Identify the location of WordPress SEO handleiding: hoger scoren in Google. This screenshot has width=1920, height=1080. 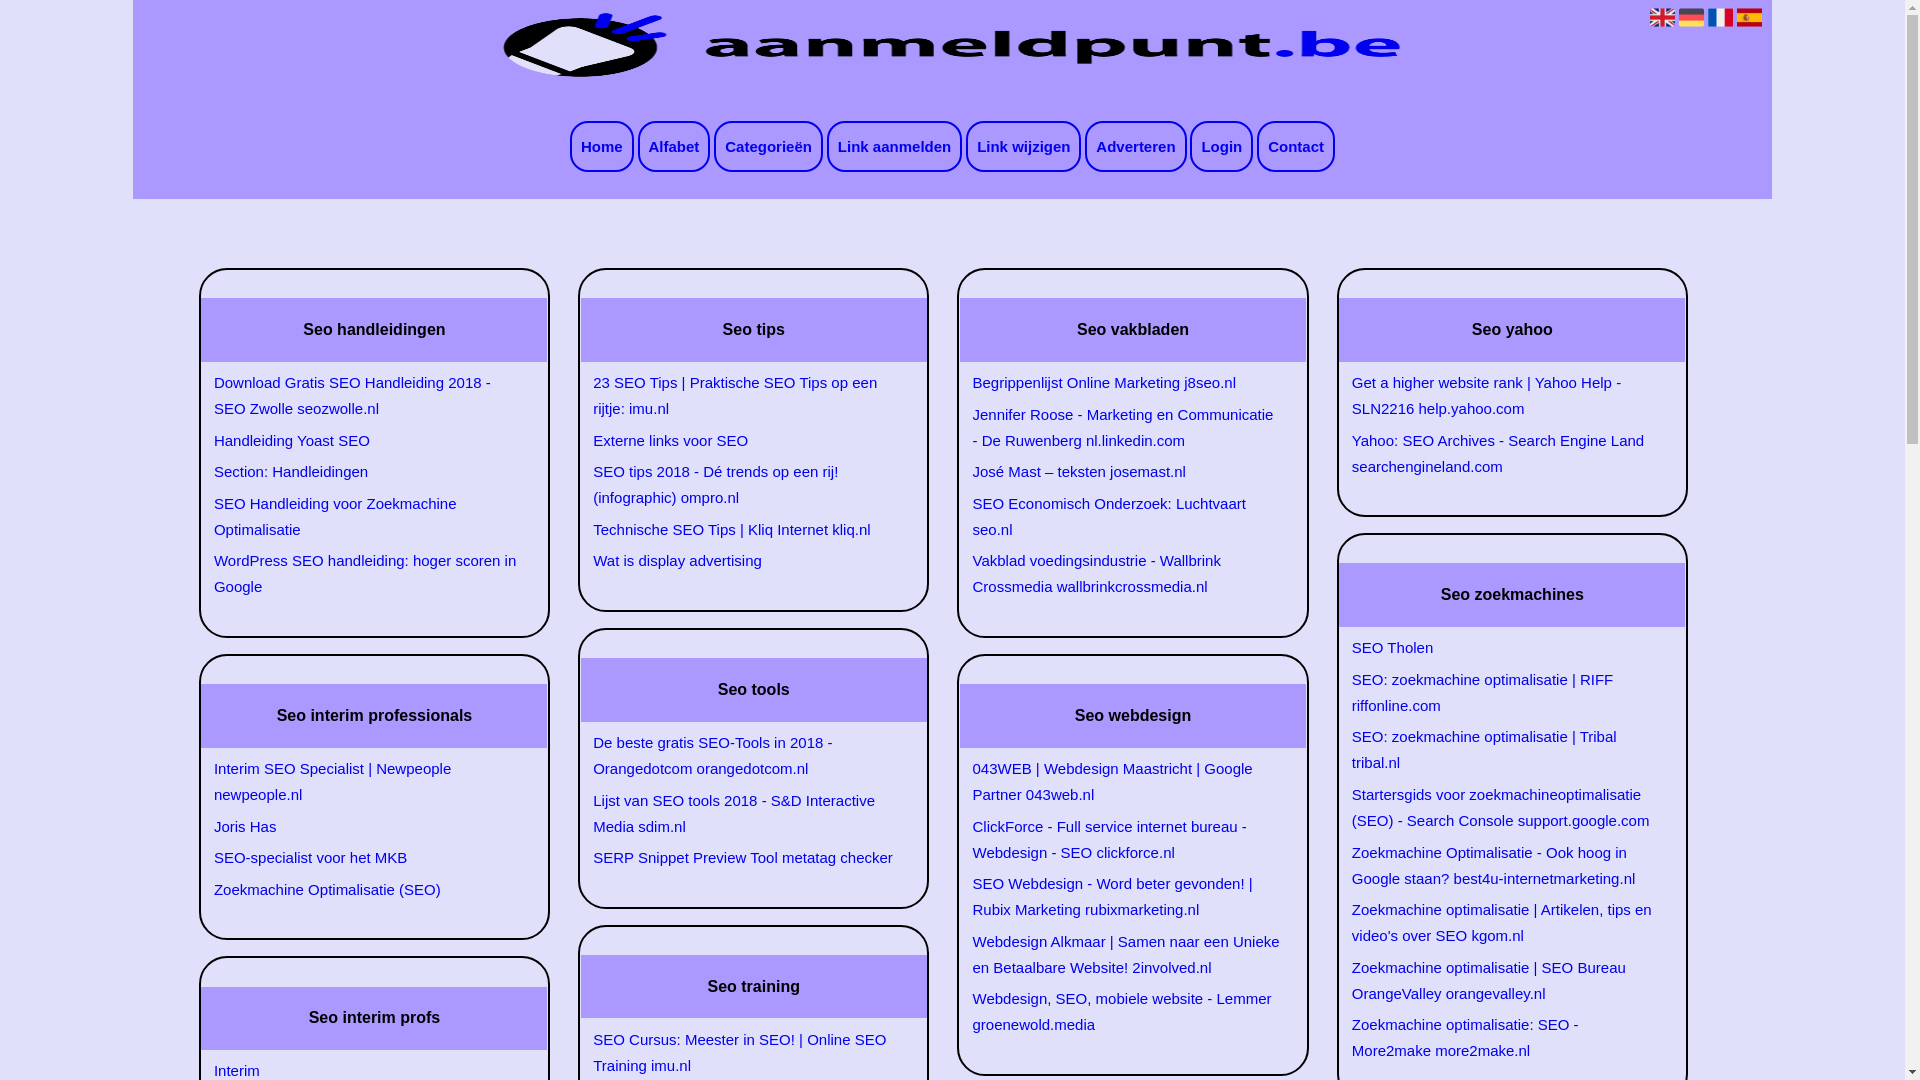
(363, 574).